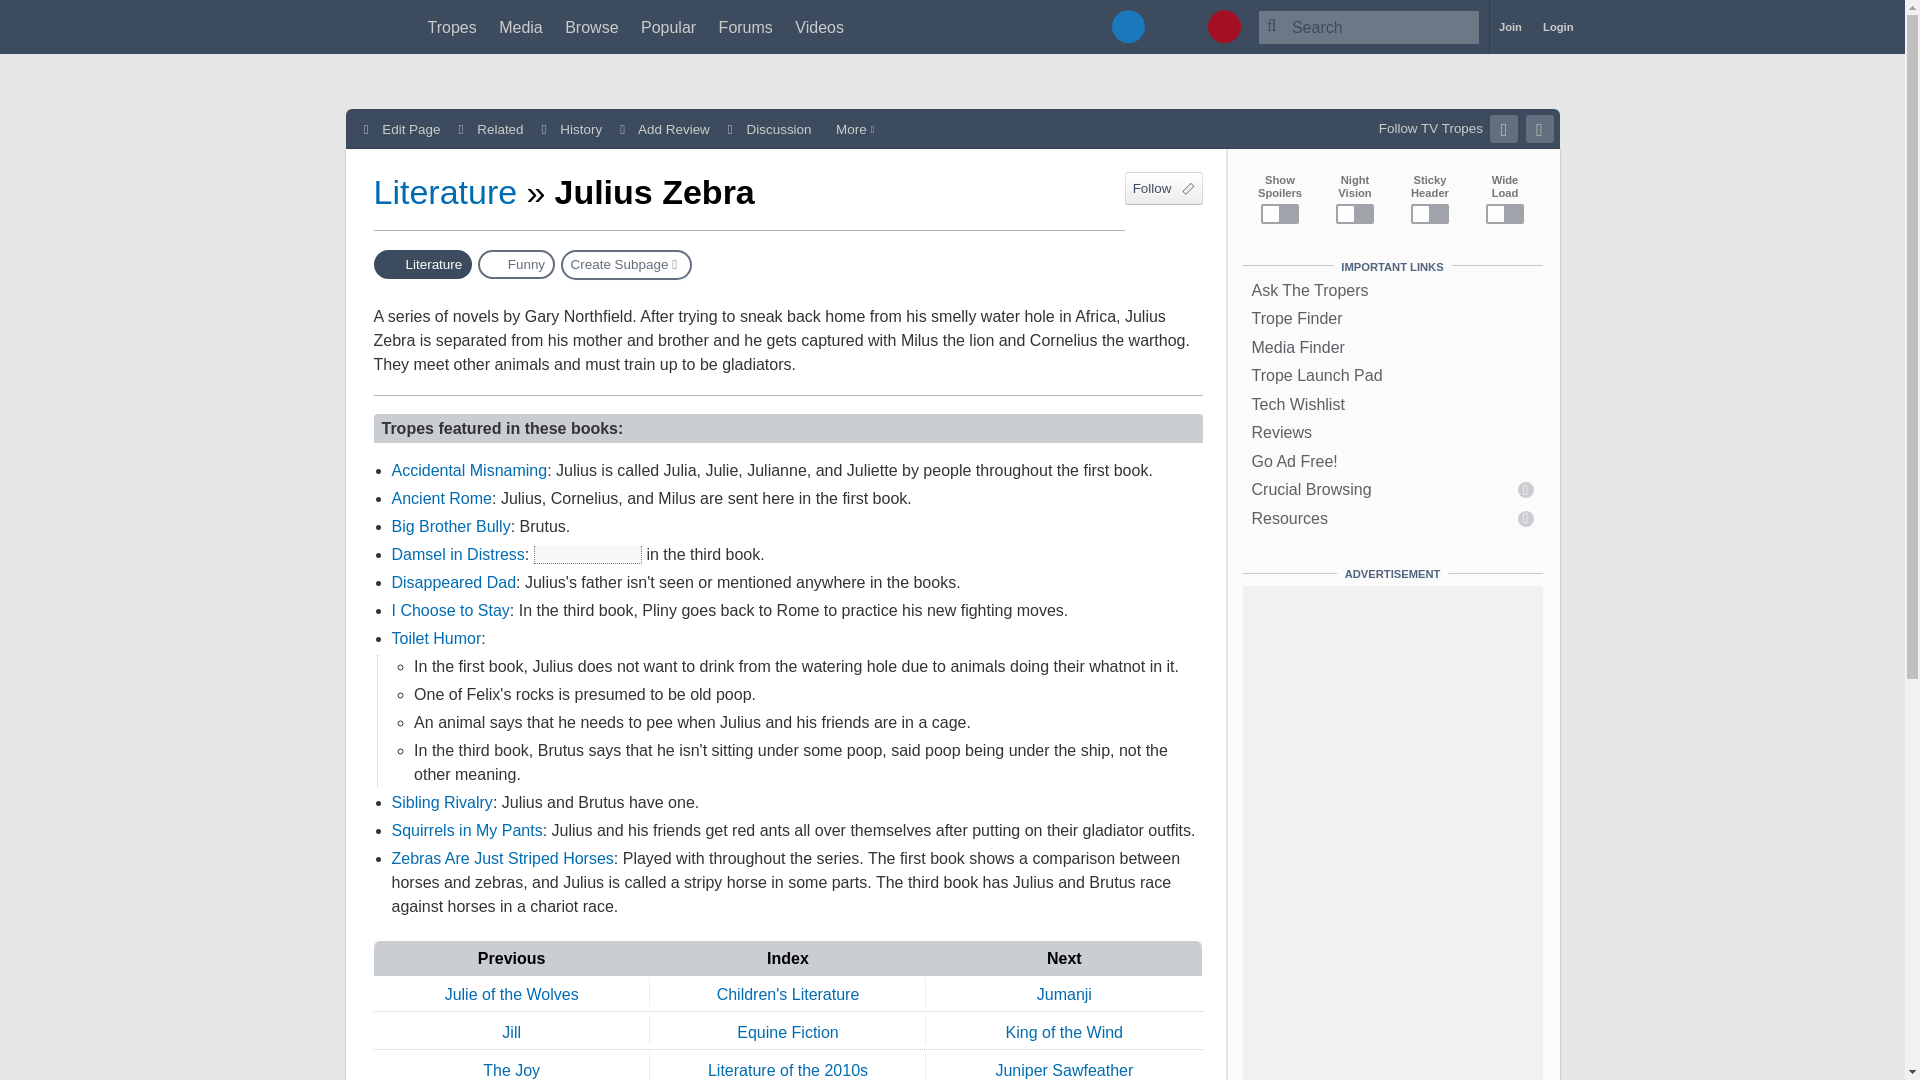  Describe the element at coordinates (521, 27) in the screenshot. I see `Media` at that location.